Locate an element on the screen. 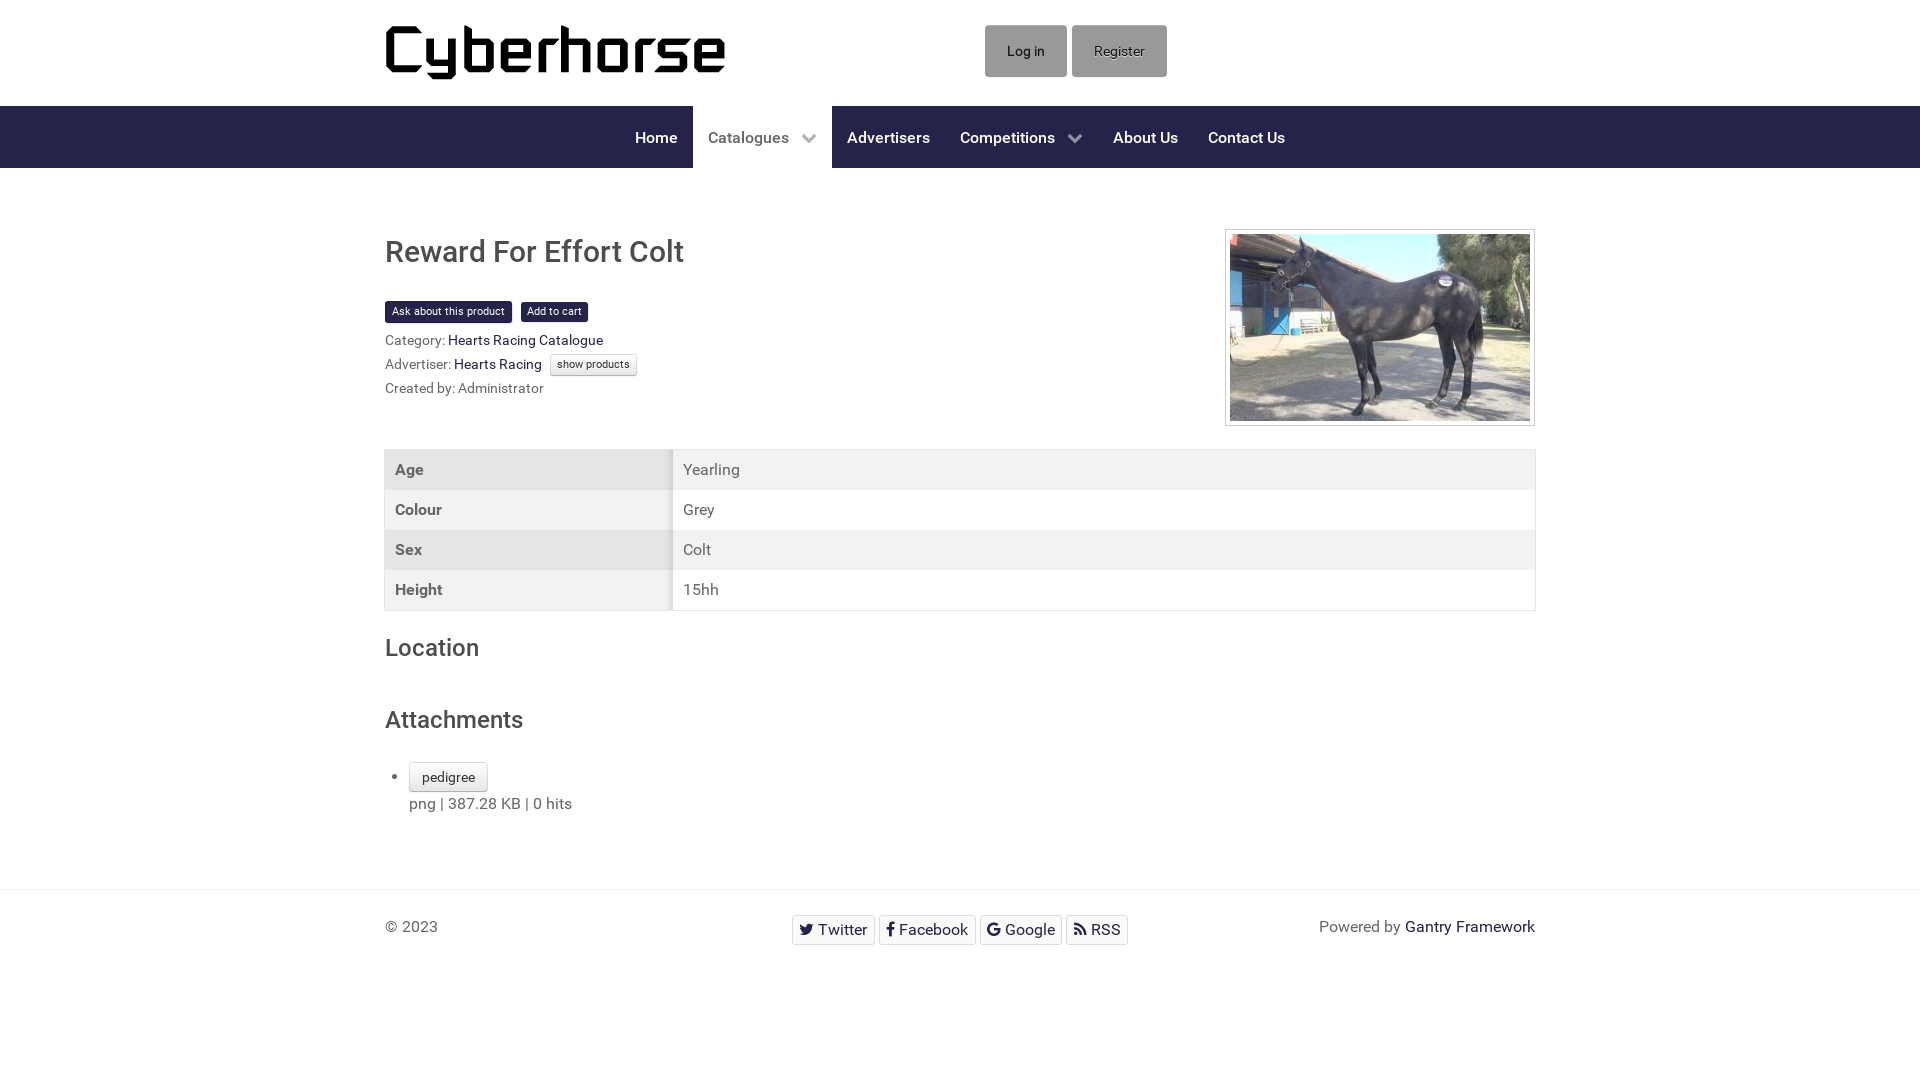 Image resolution: width=1920 pixels, height=1080 pixels. Home is located at coordinates (656, 137).